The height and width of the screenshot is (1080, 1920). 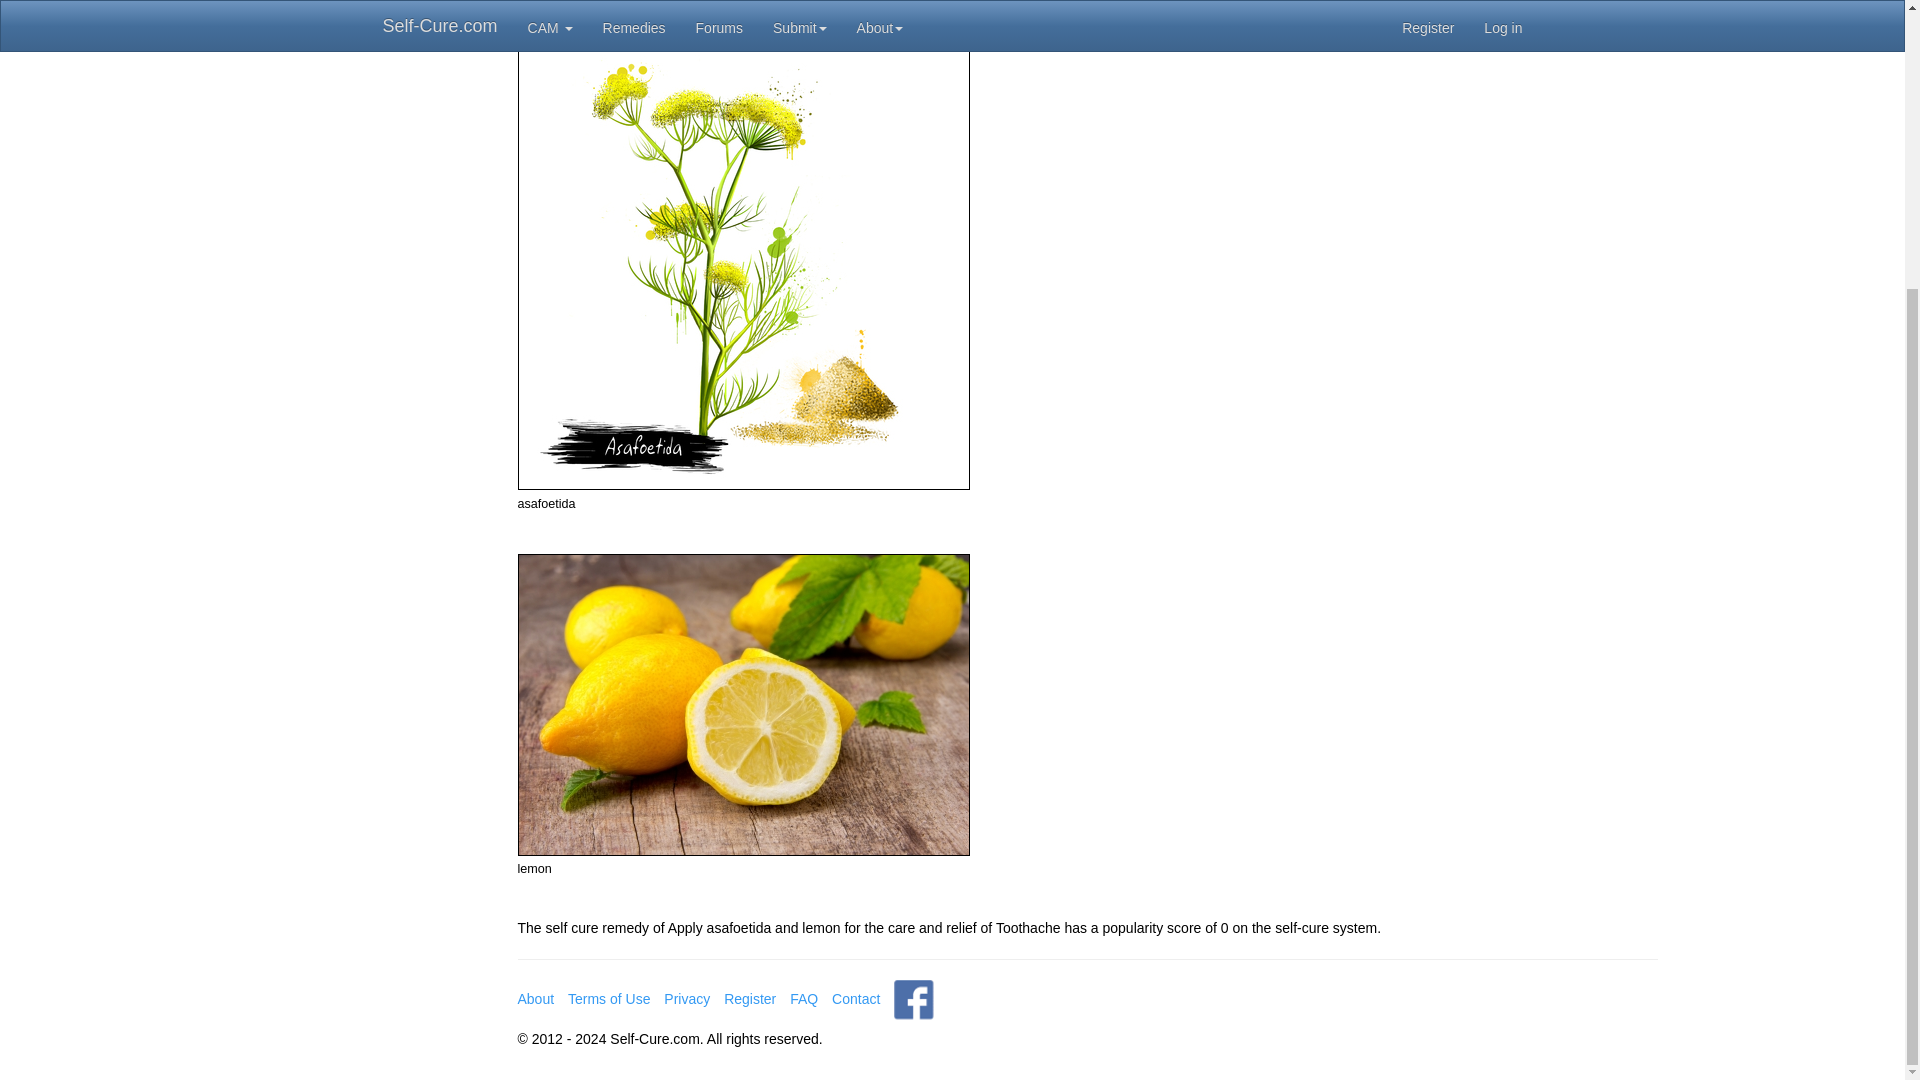 I want to click on About, so click(x=536, y=998).